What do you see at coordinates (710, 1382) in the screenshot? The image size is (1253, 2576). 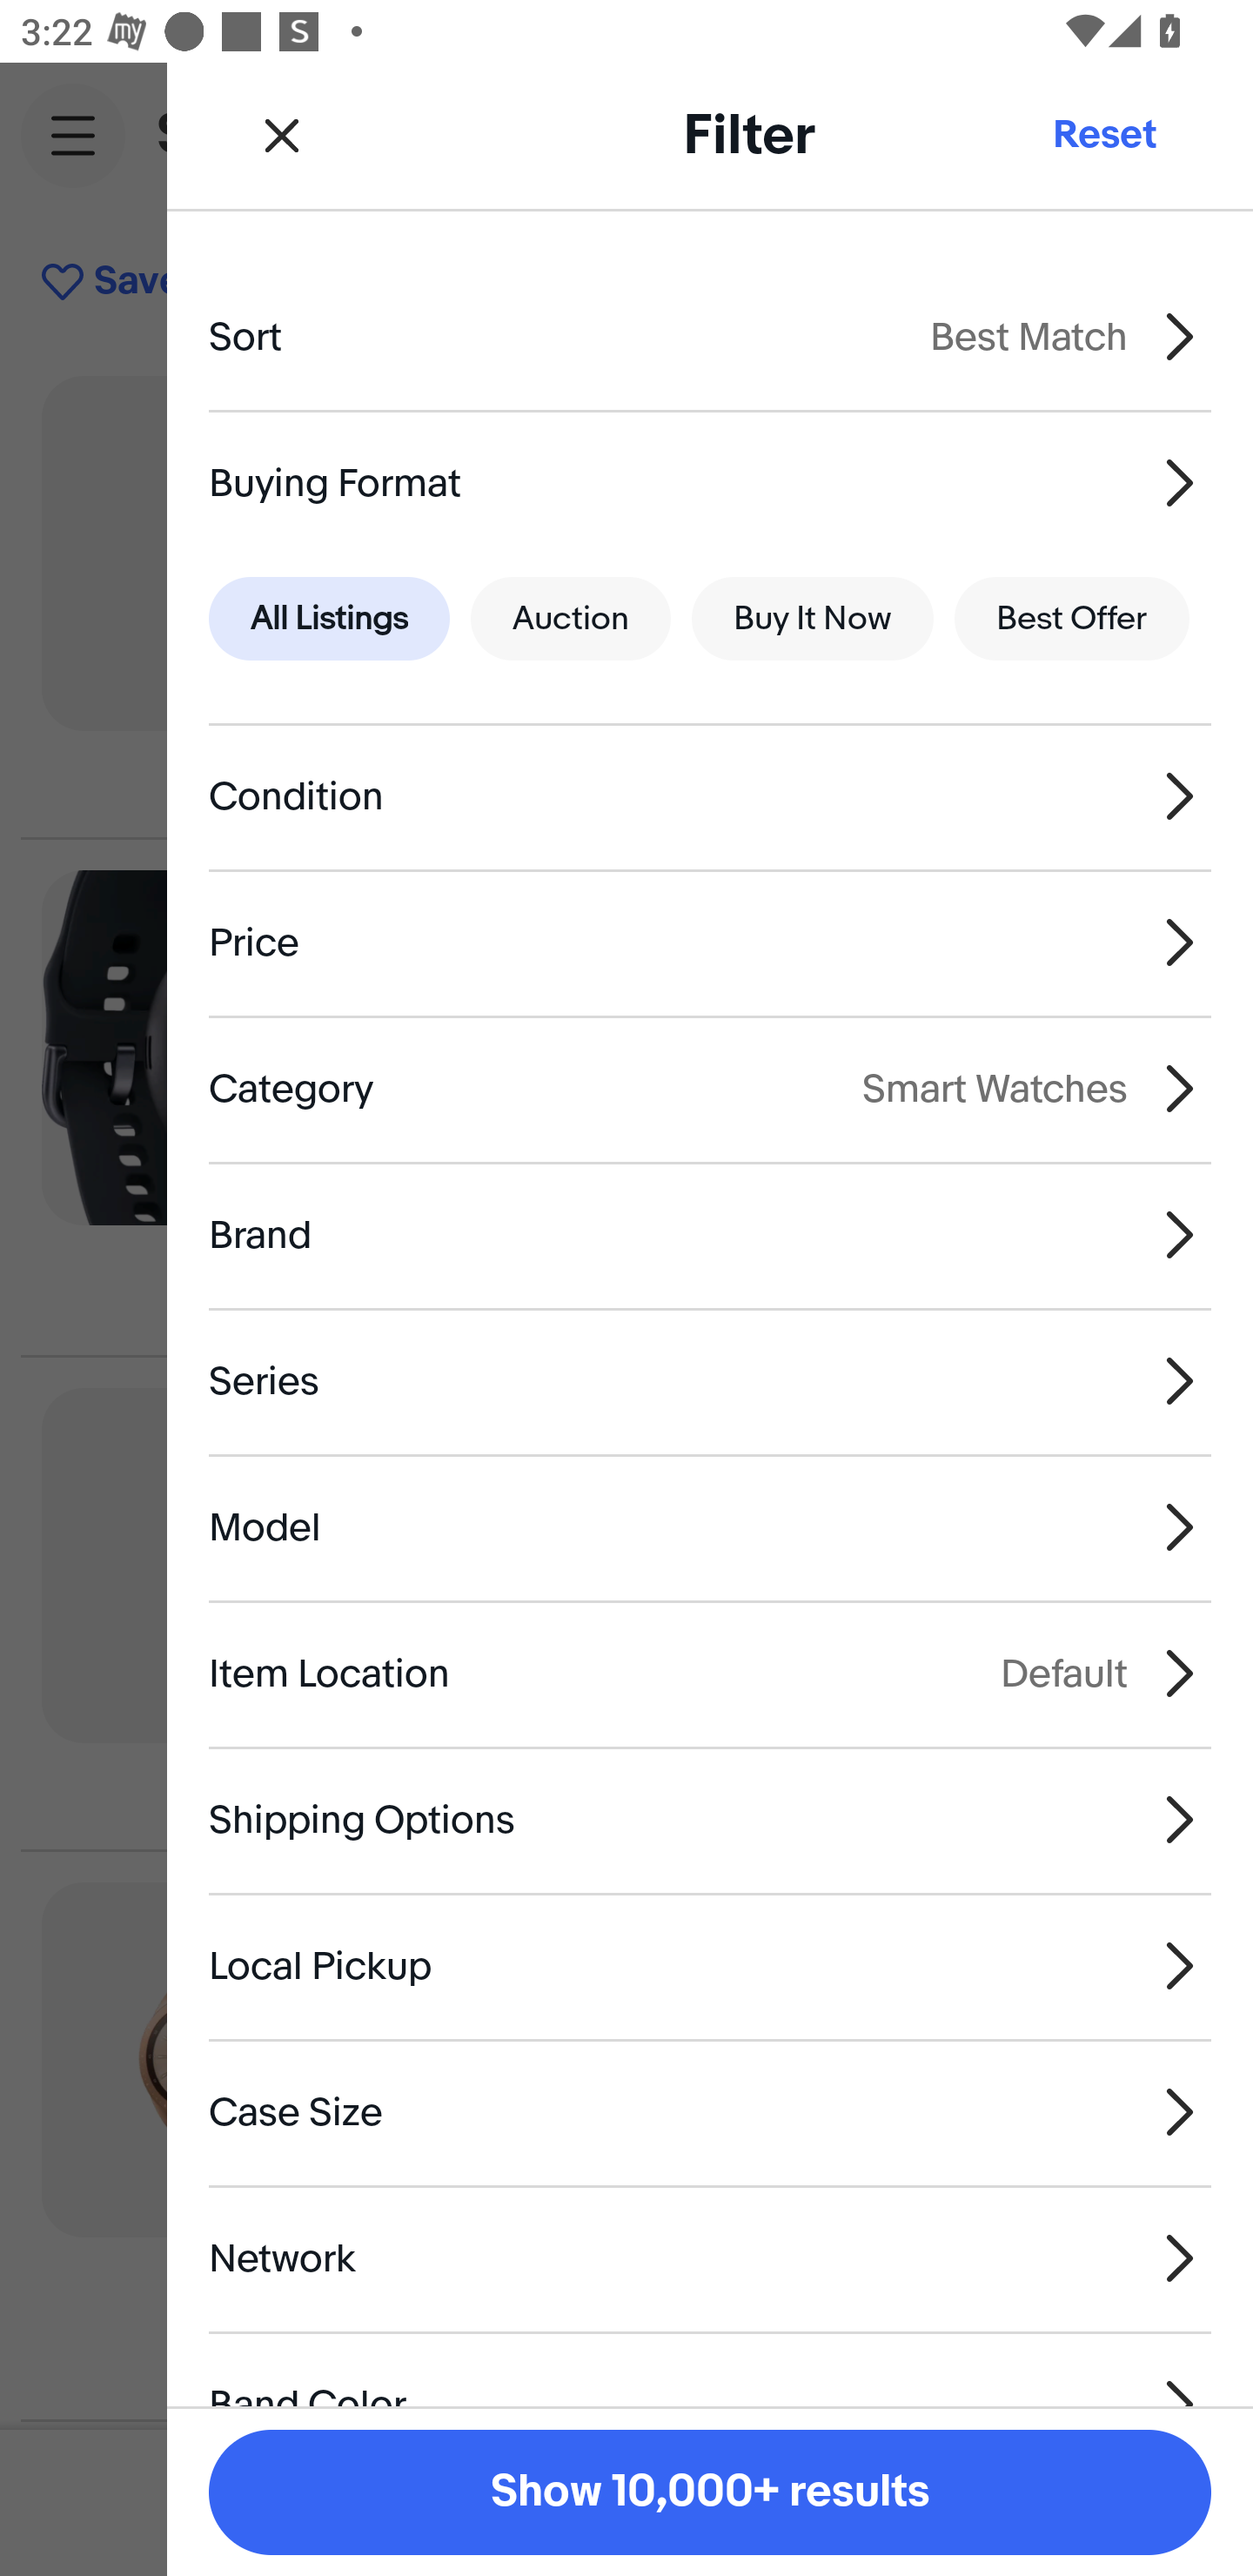 I see `Series` at bounding box center [710, 1382].